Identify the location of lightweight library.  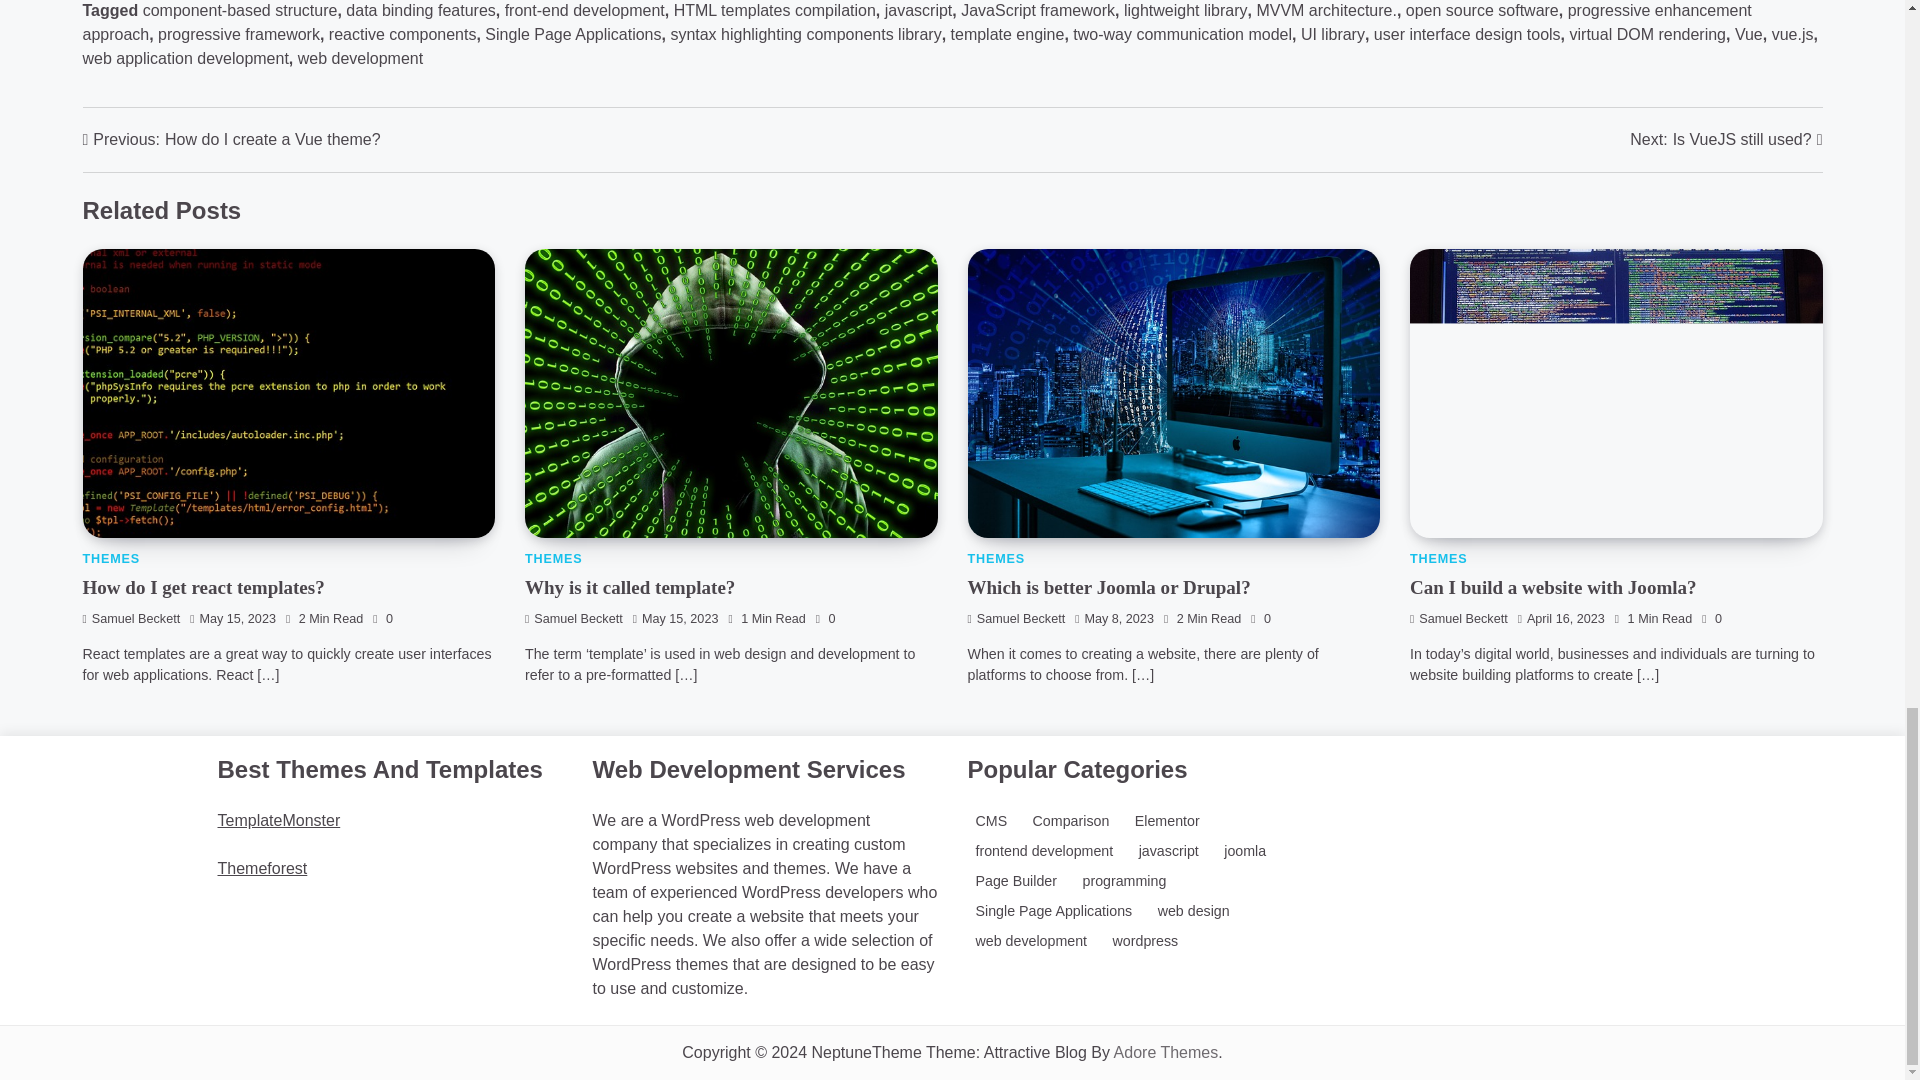
(1186, 10).